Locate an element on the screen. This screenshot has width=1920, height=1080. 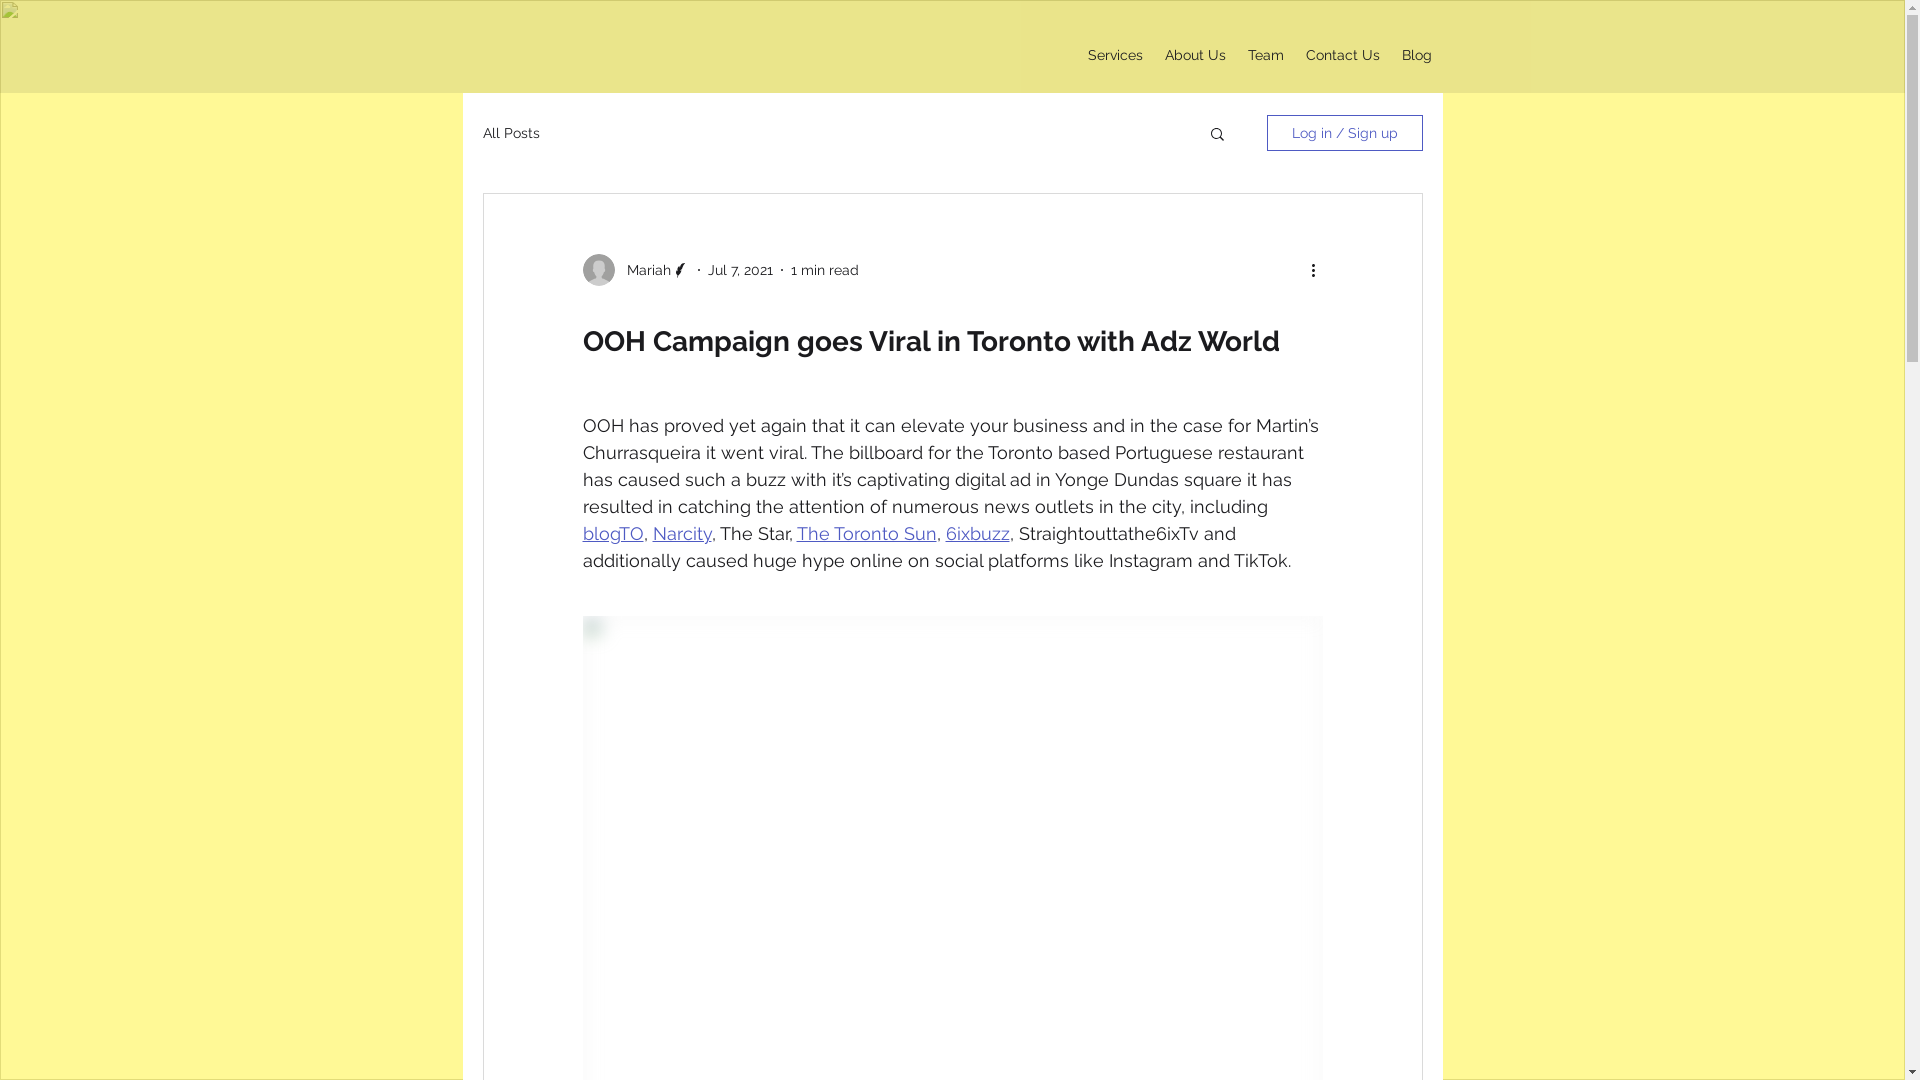
Team is located at coordinates (1265, 55).